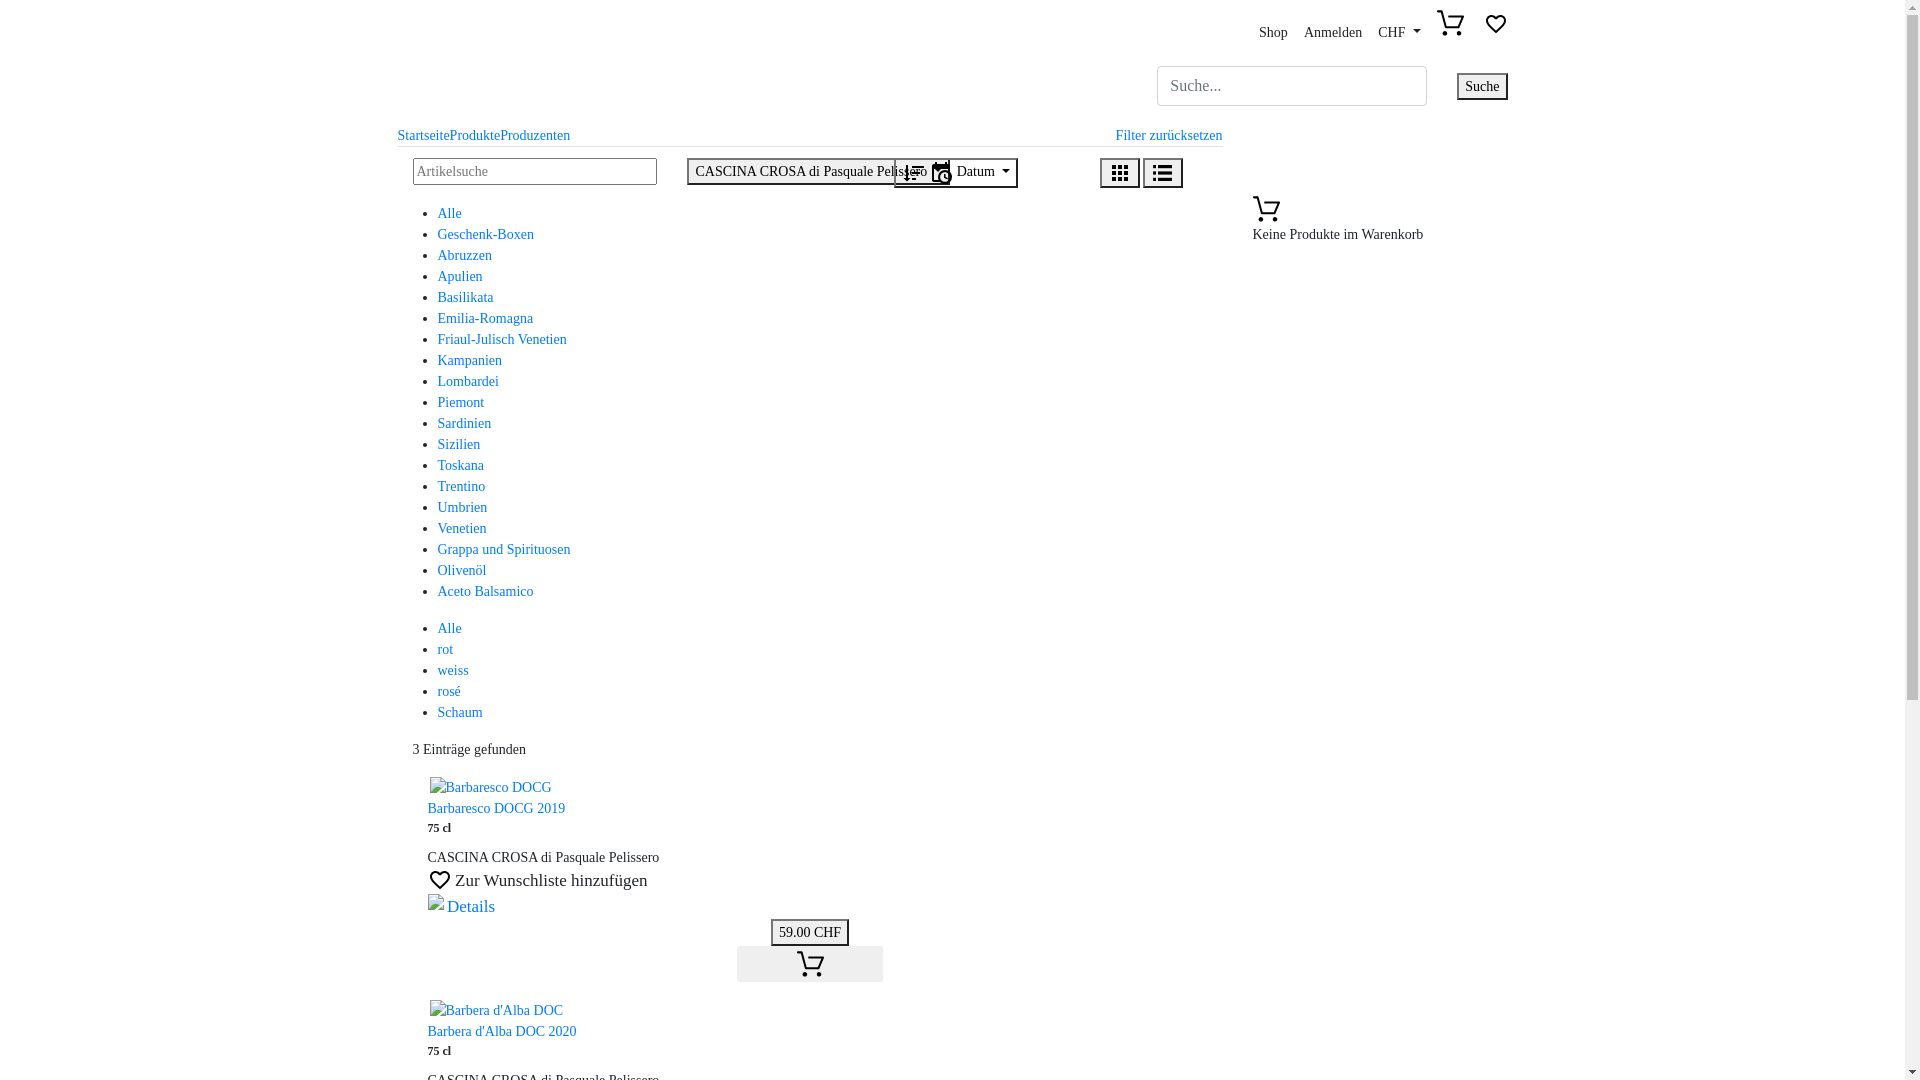 The width and height of the screenshot is (1920, 1080). What do you see at coordinates (460, 276) in the screenshot?
I see `Apulien` at bounding box center [460, 276].